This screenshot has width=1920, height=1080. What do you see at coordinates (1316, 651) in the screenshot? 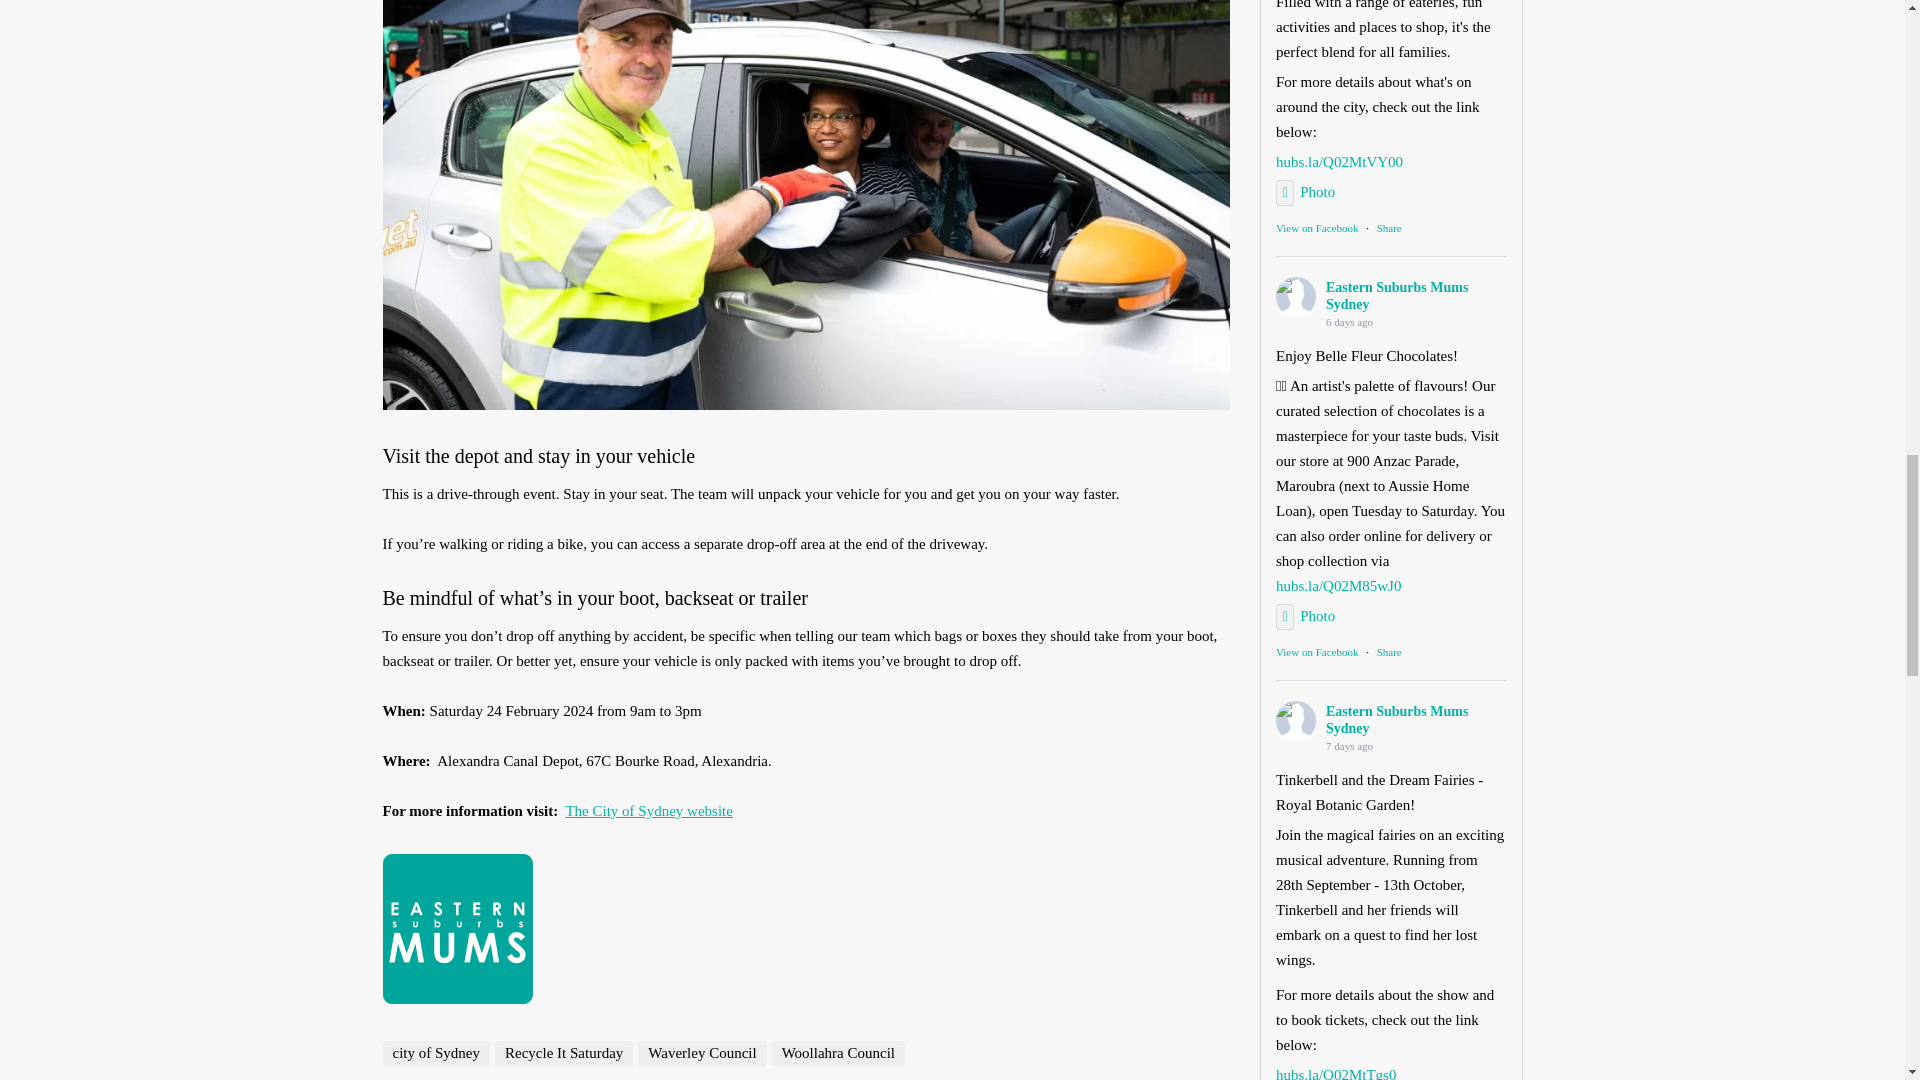
I see `View on Facebook` at bounding box center [1316, 651].